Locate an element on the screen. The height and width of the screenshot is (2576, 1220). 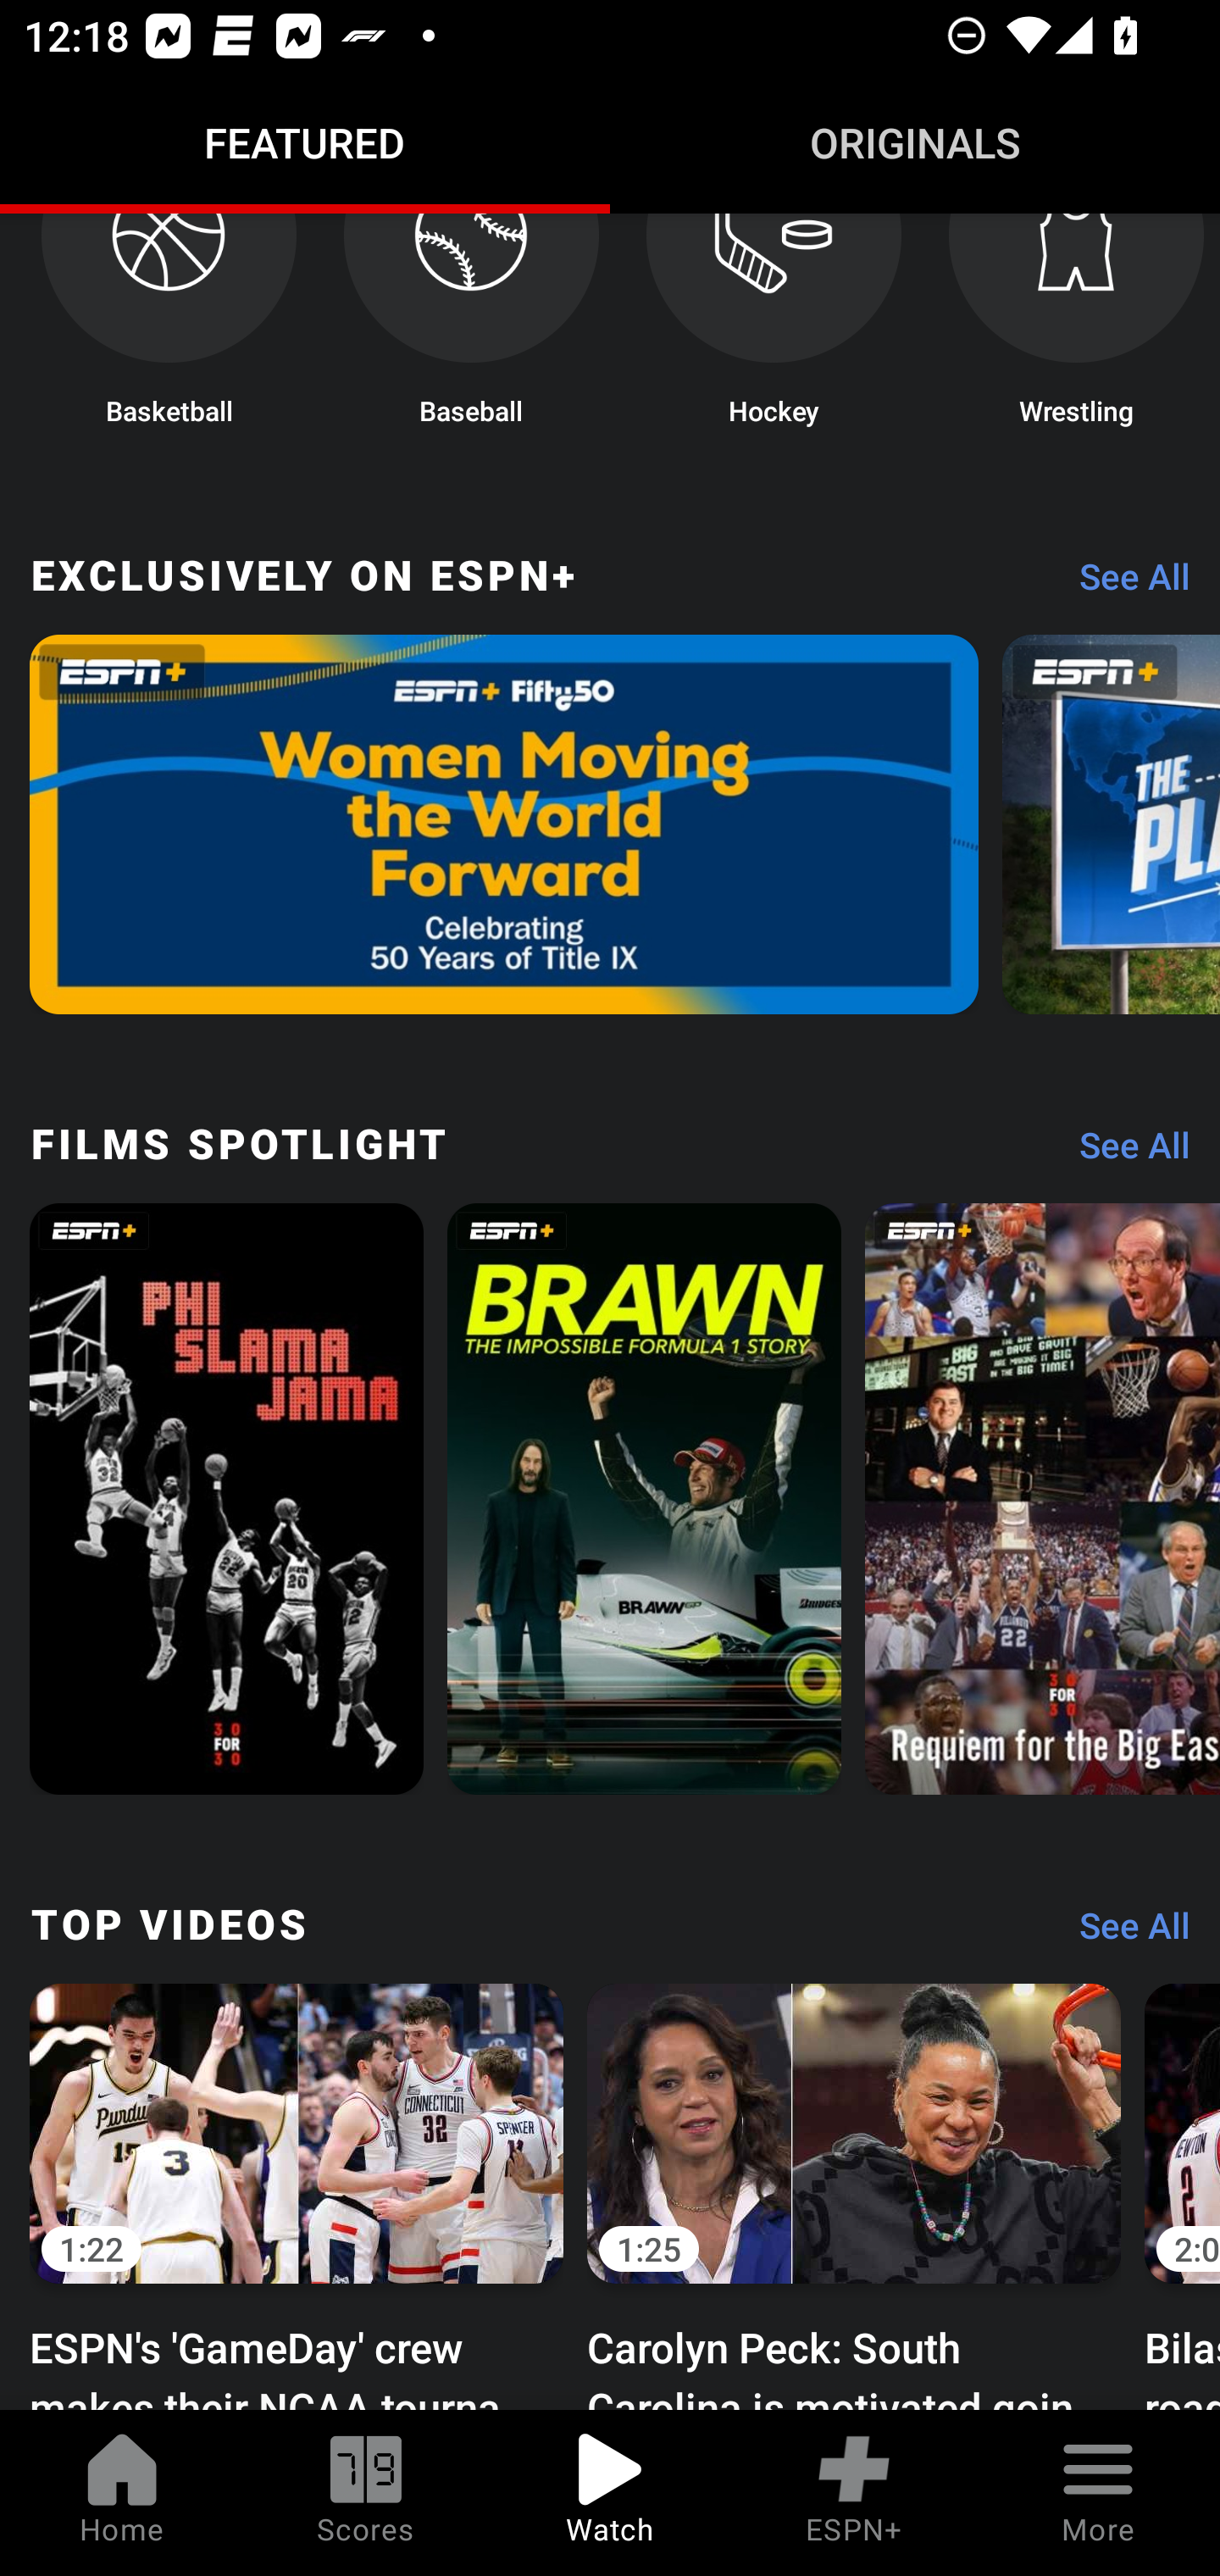
Scores is located at coordinates (366, 2493).